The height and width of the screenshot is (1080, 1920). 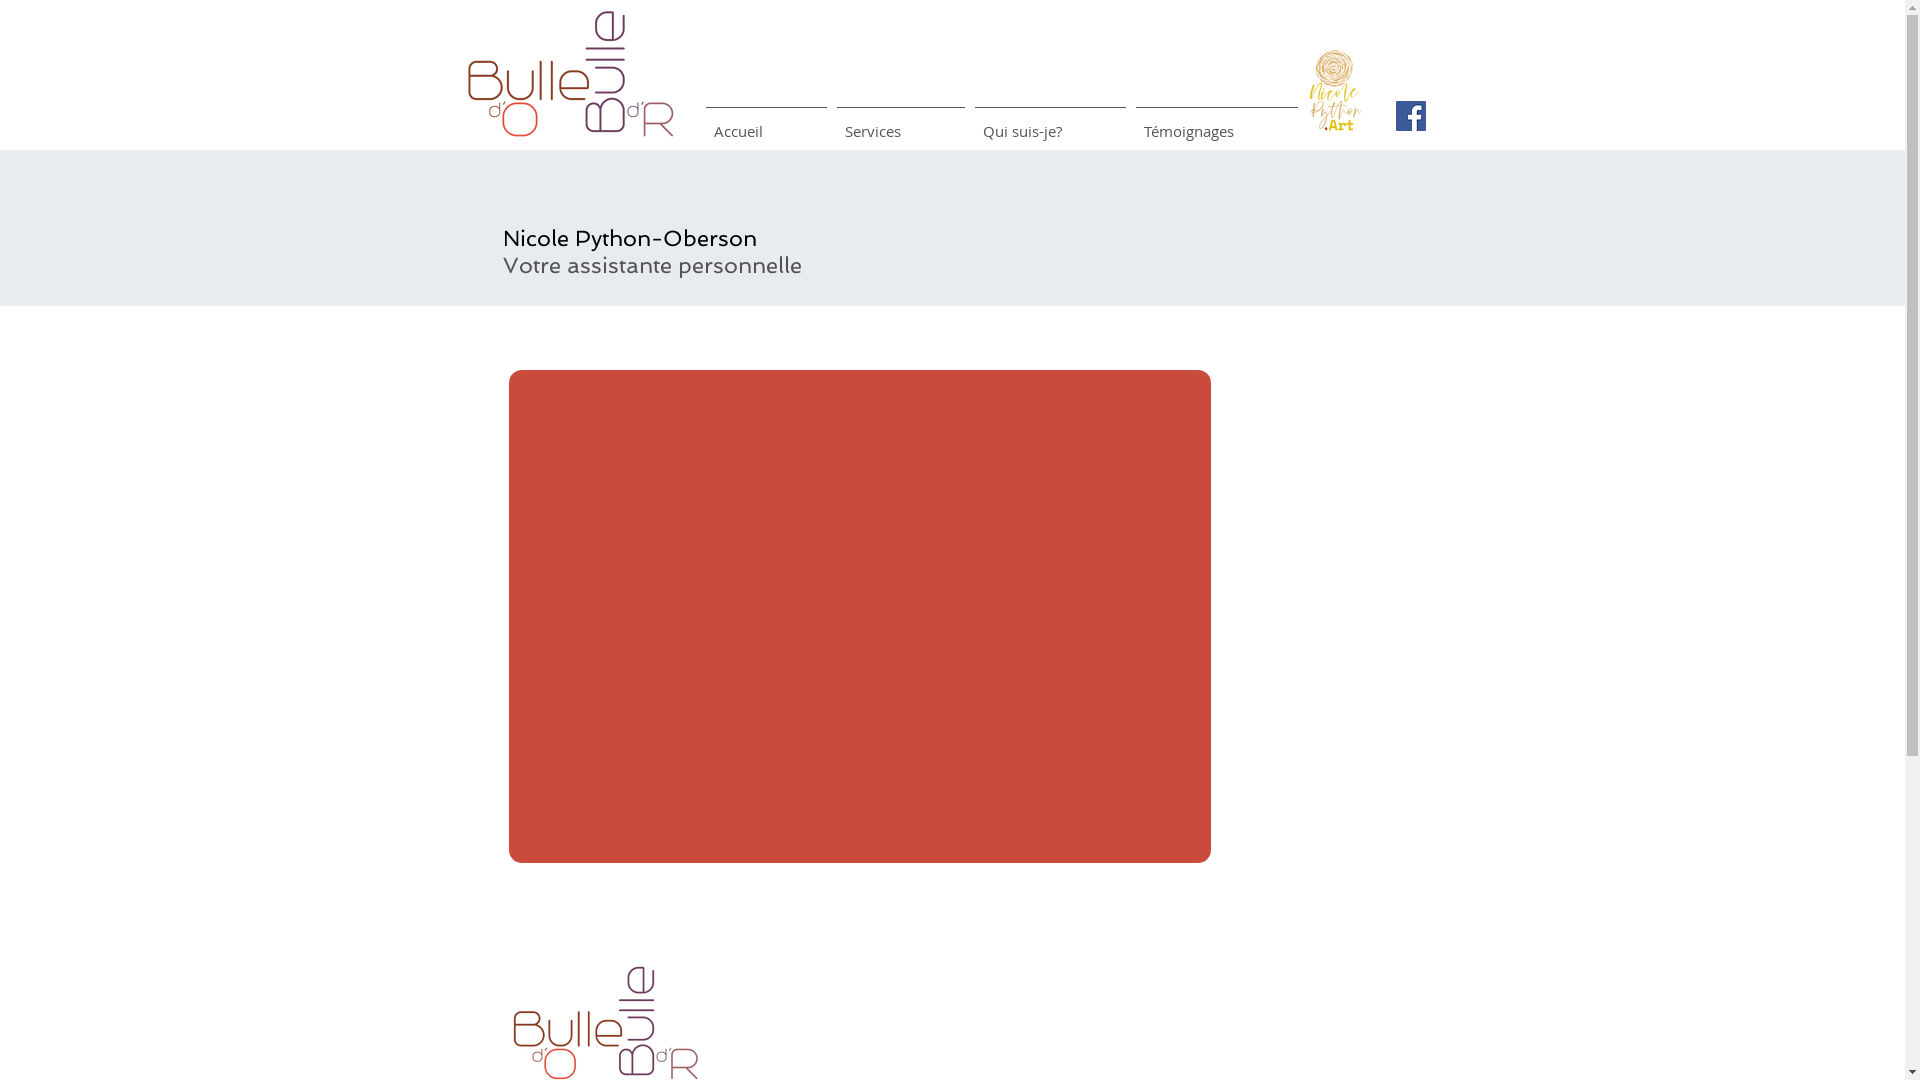 What do you see at coordinates (901, 122) in the screenshot?
I see `Services` at bounding box center [901, 122].